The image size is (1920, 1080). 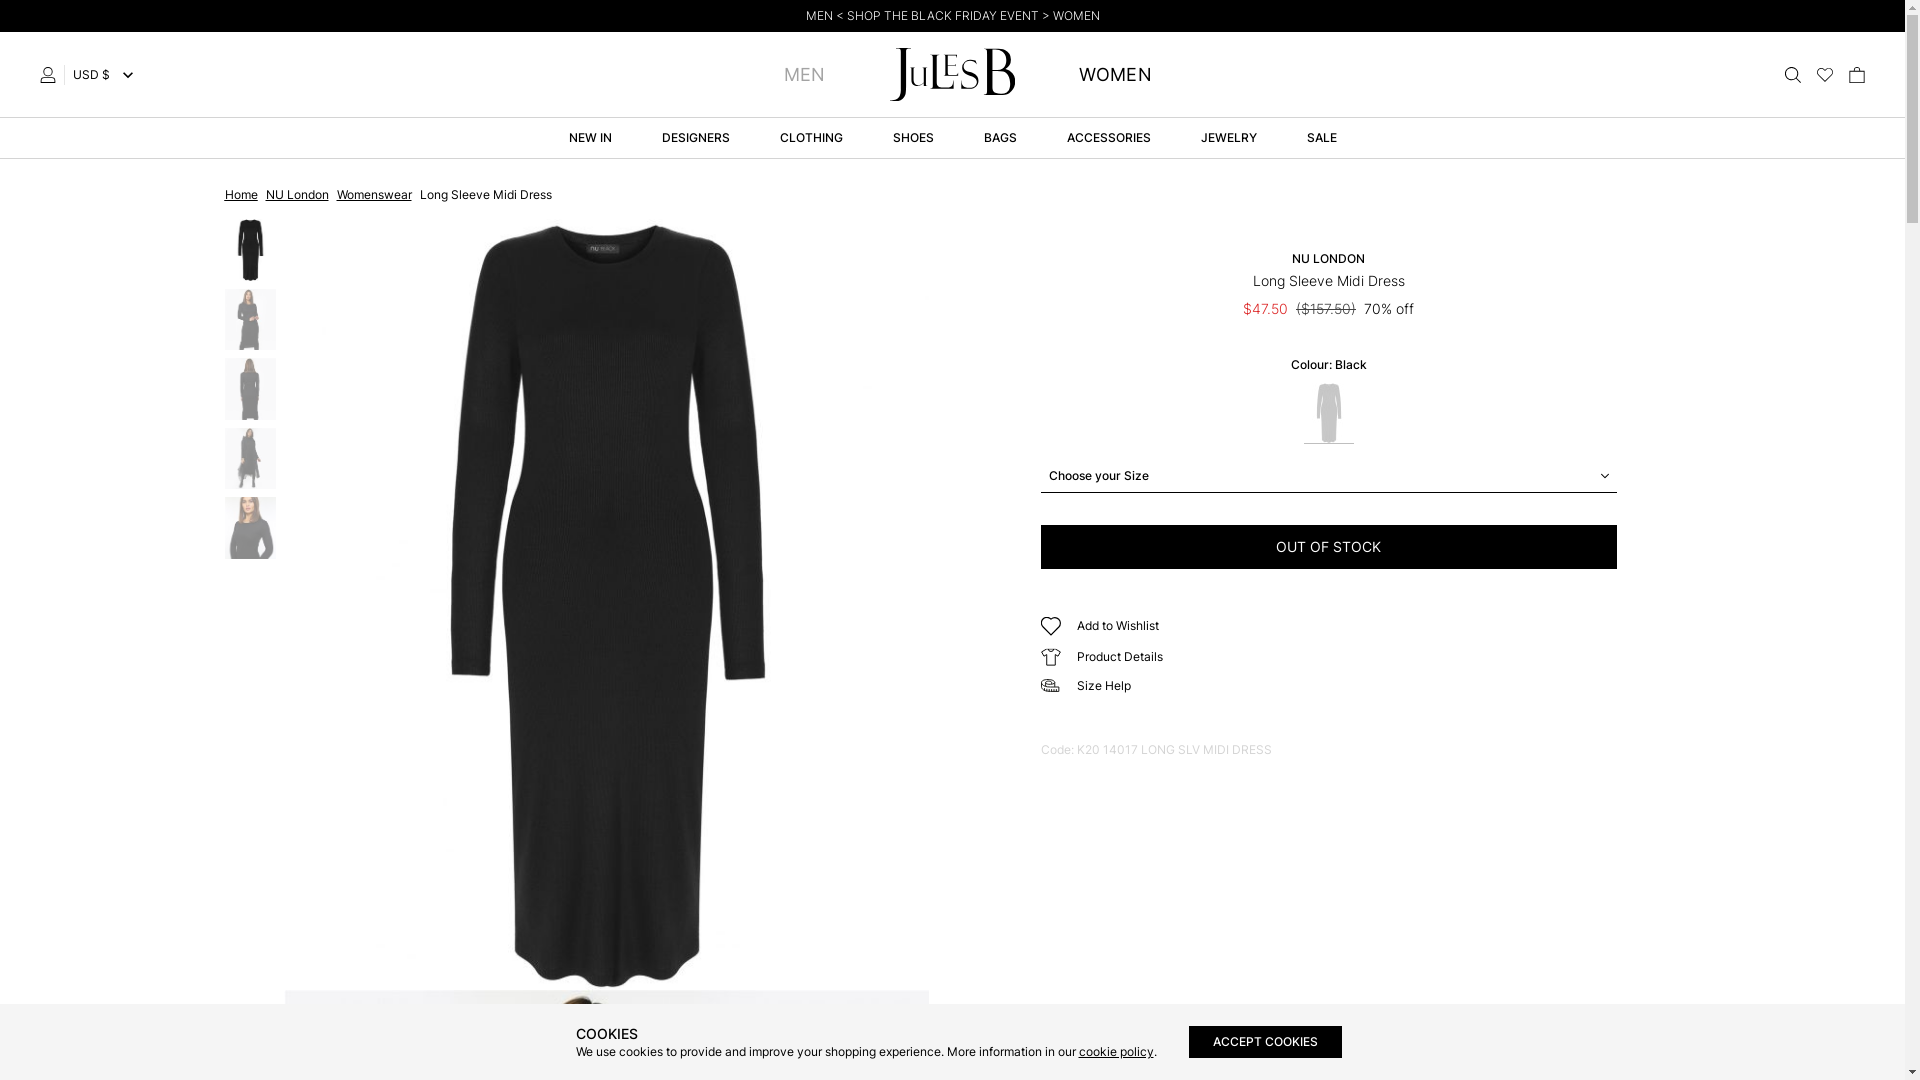 I want to click on WOMEN, so click(x=1076, y=16).